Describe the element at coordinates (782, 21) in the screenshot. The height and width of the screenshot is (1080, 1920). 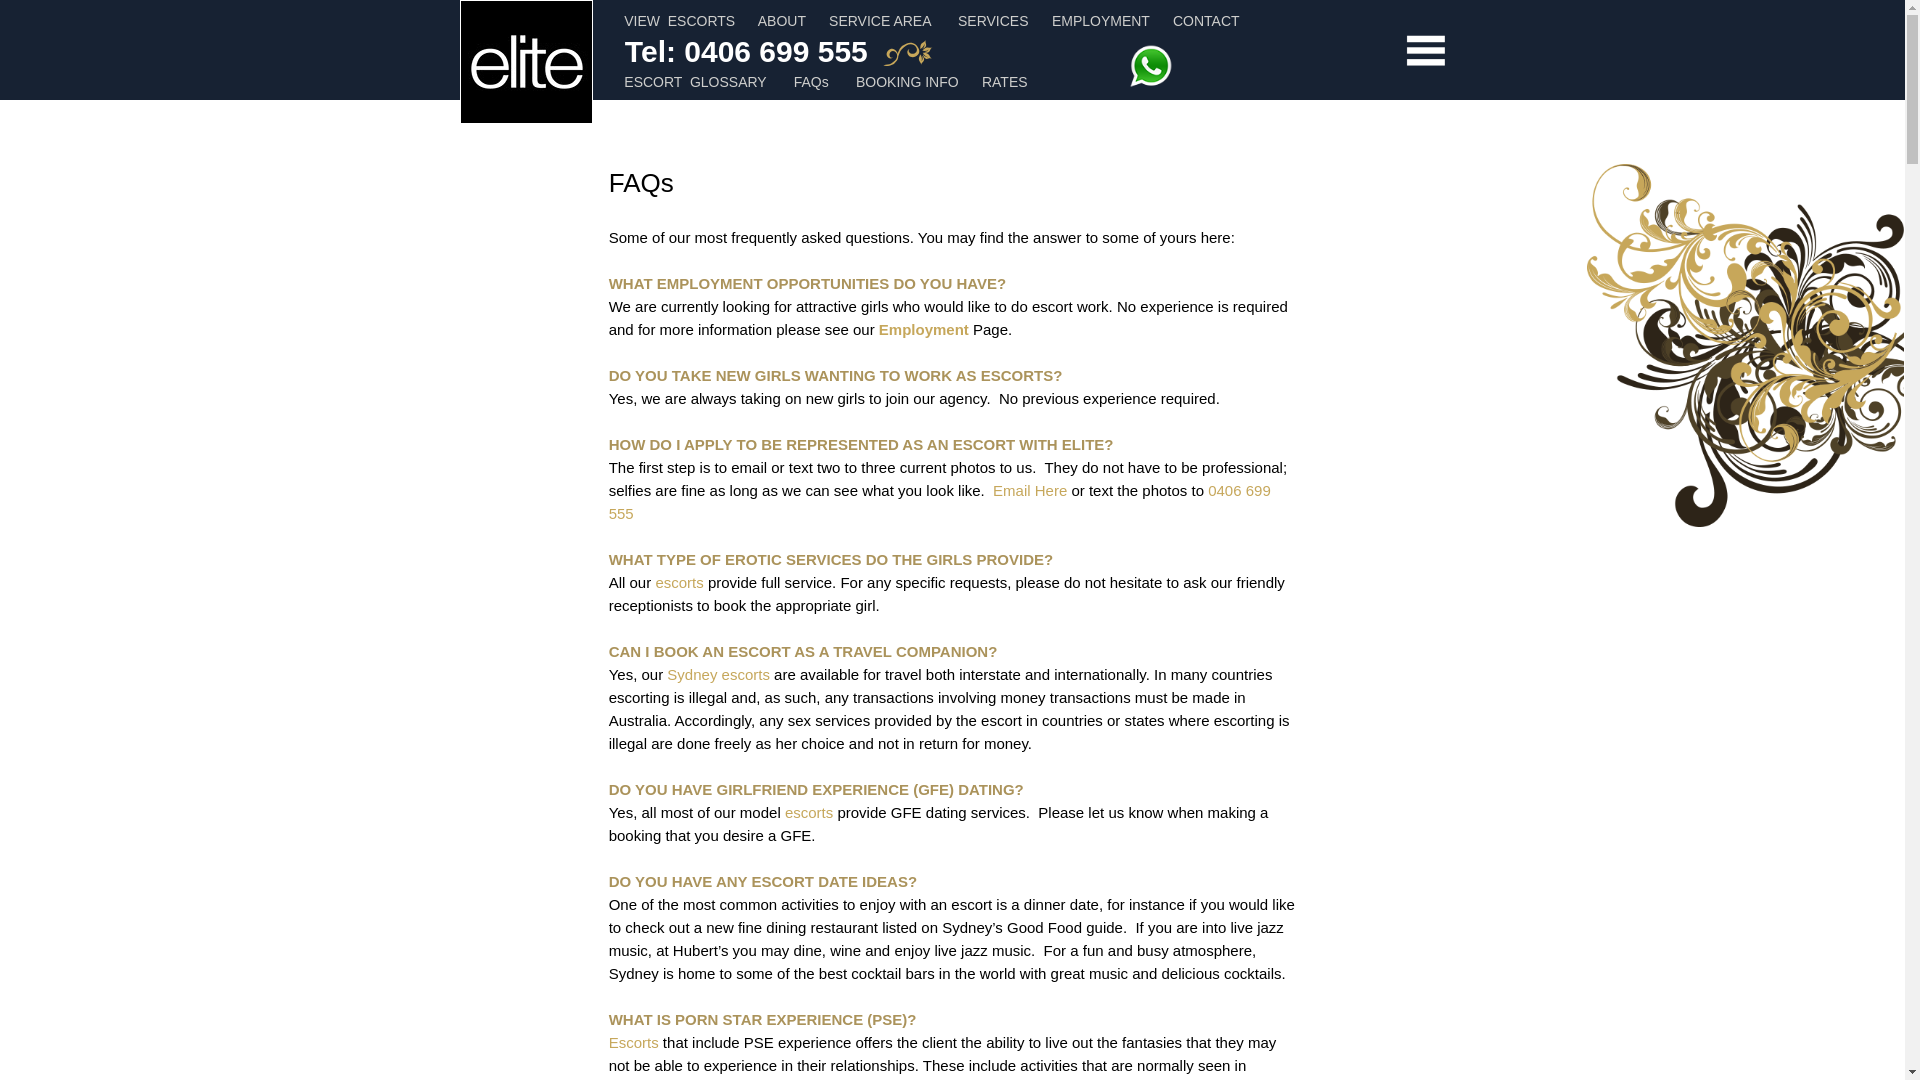
I see `ABOUT` at that location.